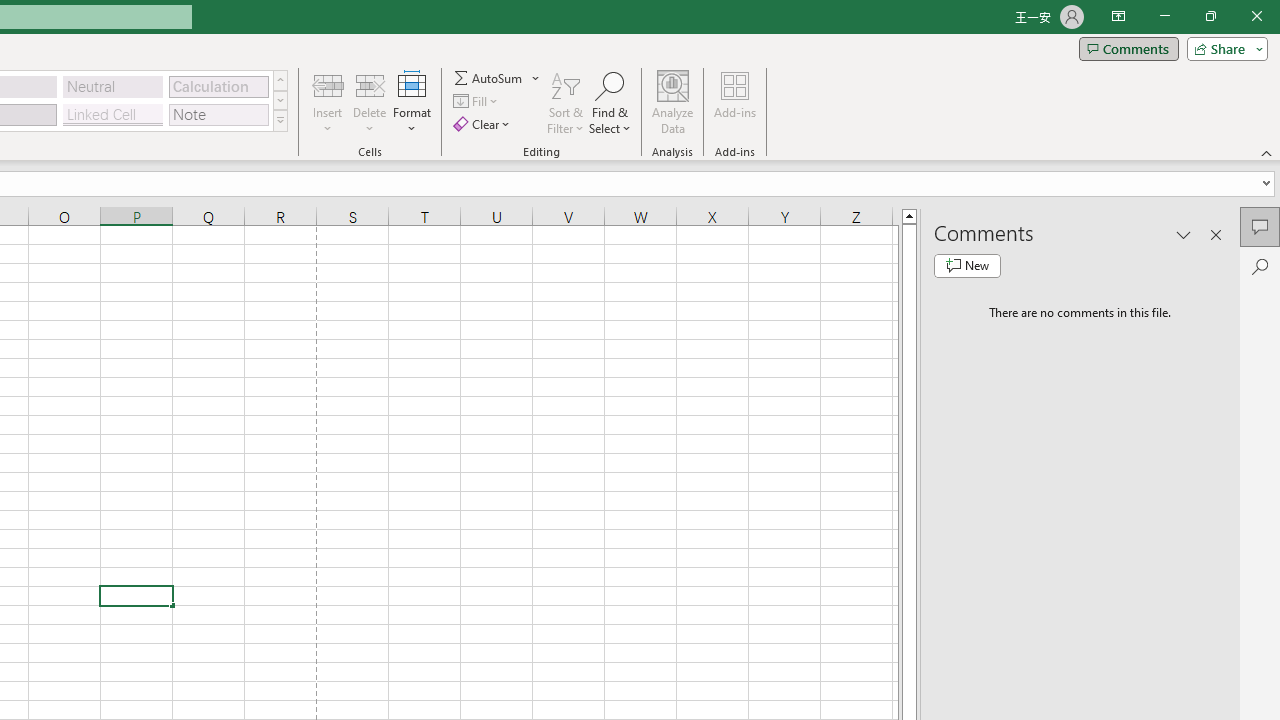 Image resolution: width=1280 pixels, height=720 pixels. Describe the element at coordinates (113, 114) in the screenshot. I see `Linked Cell` at that location.